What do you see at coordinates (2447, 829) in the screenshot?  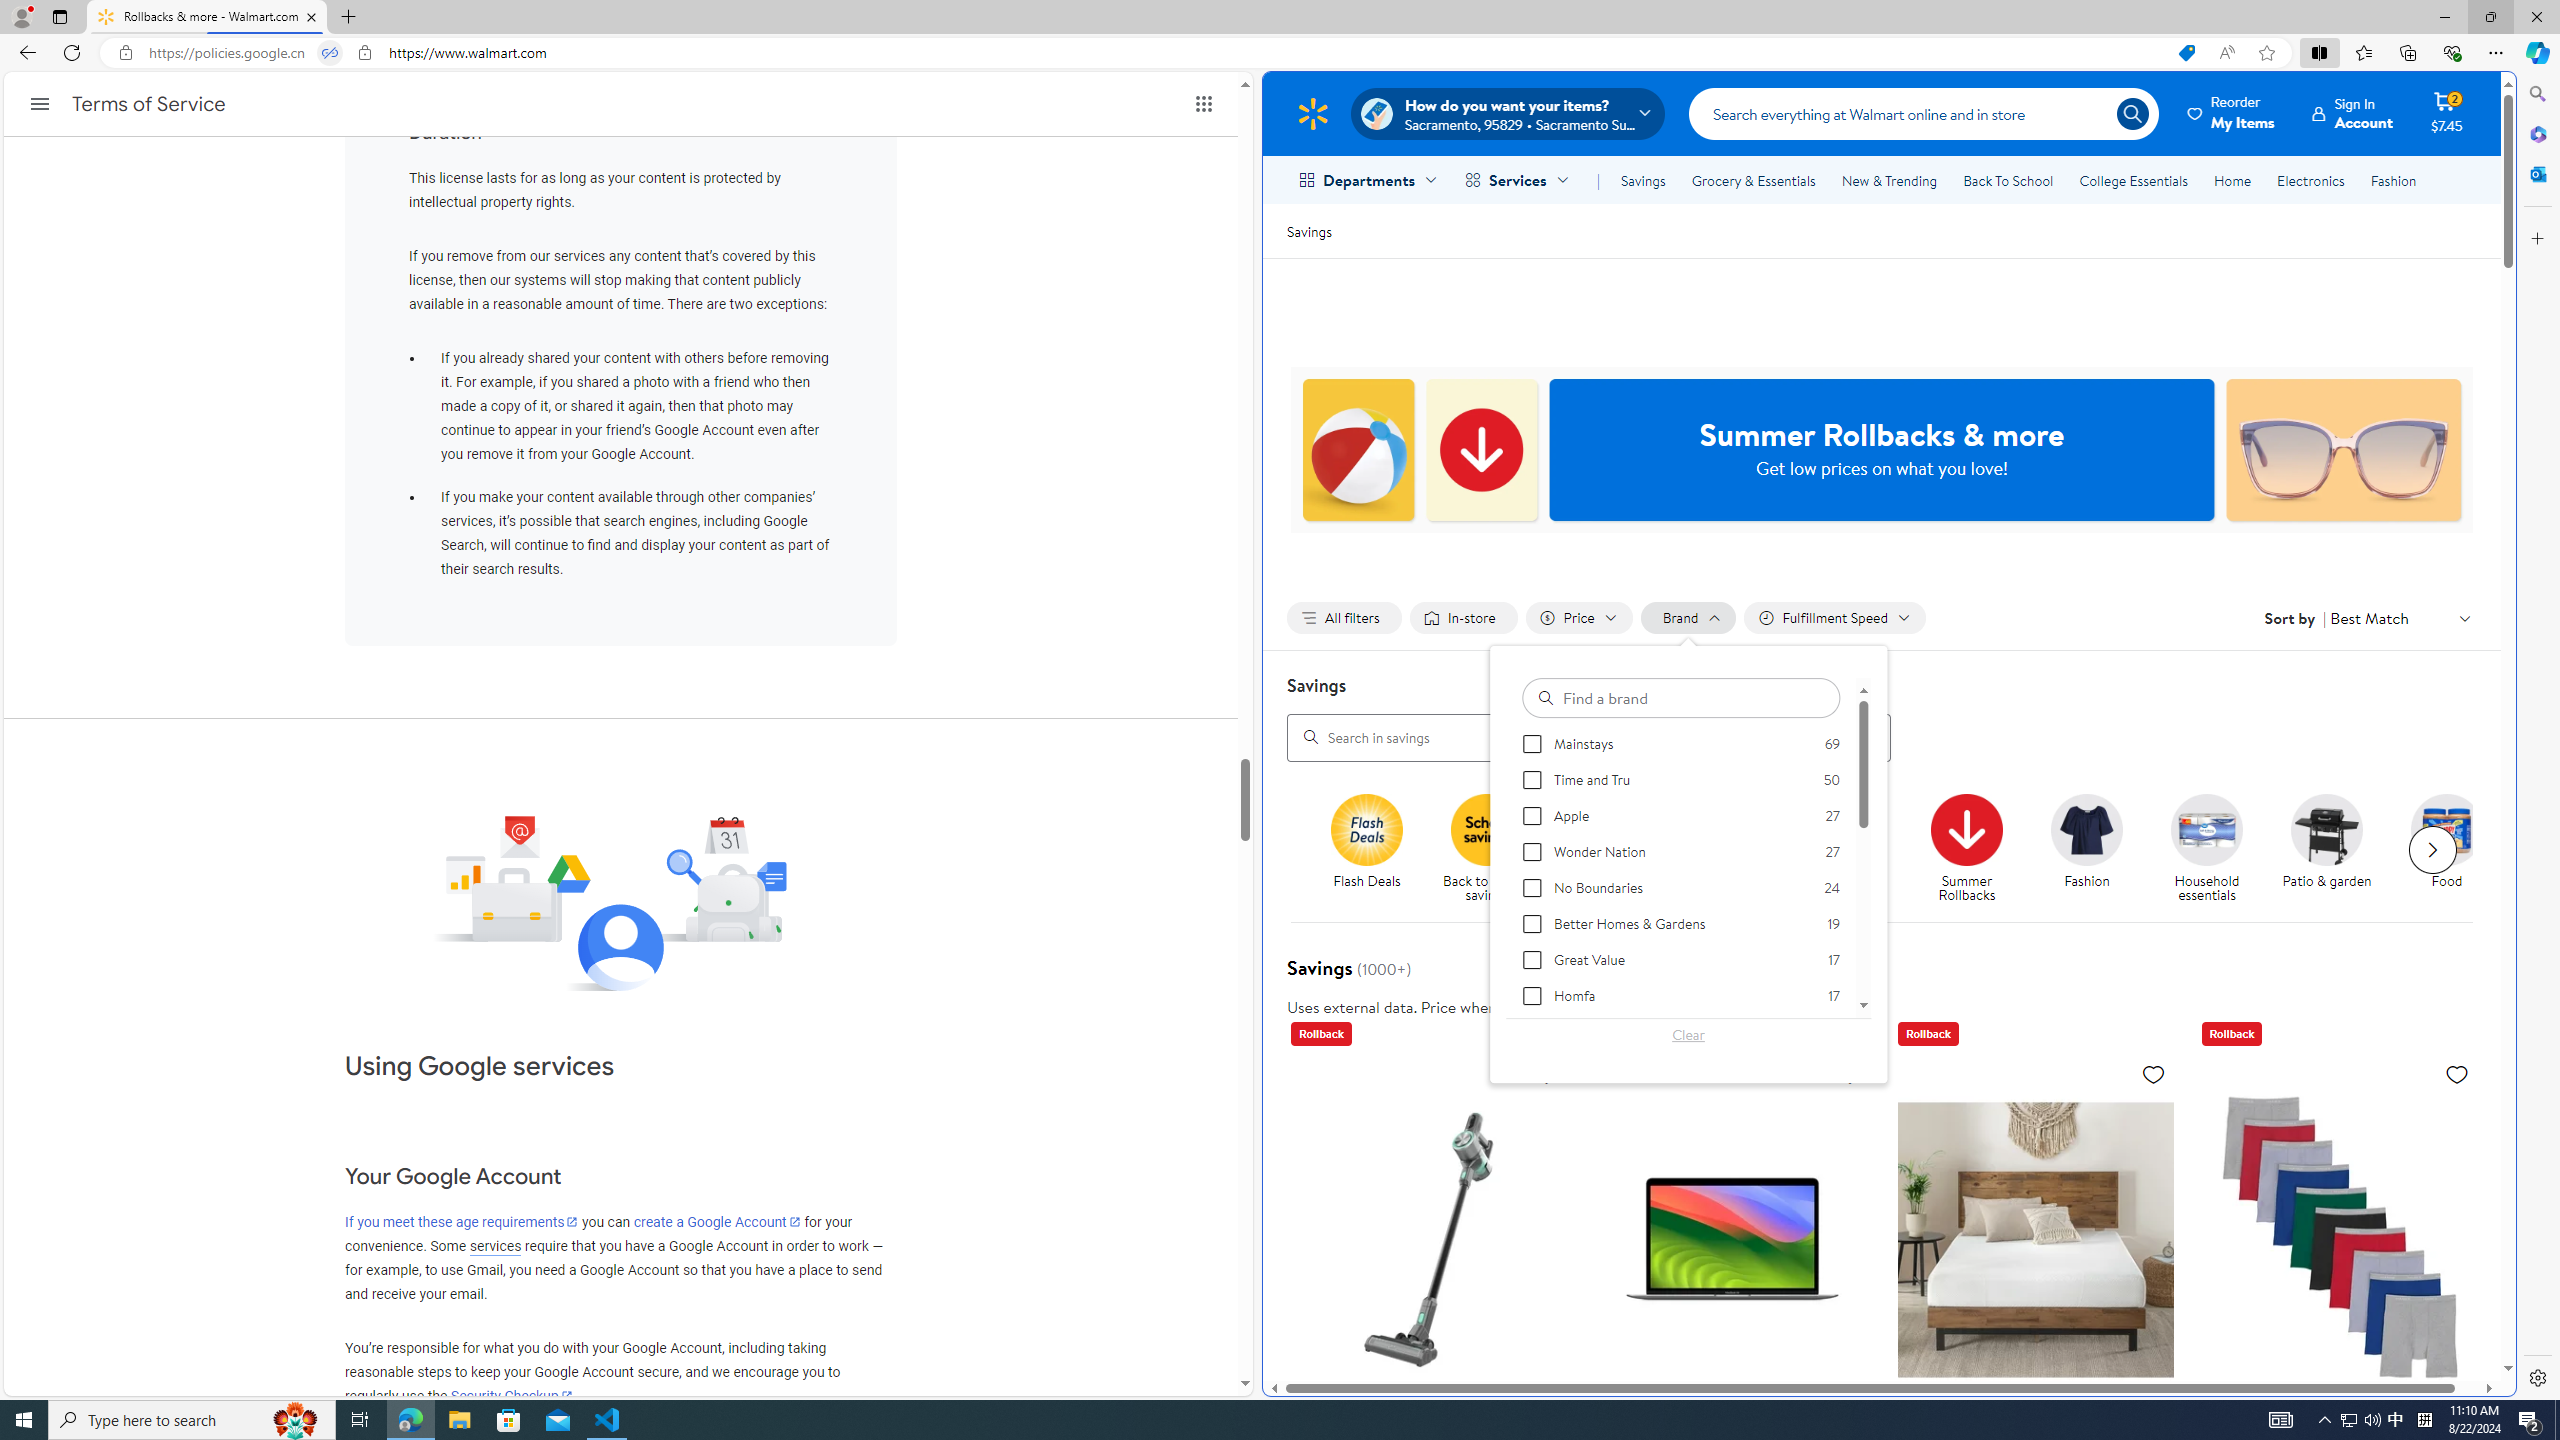 I see `Food` at bounding box center [2447, 829].